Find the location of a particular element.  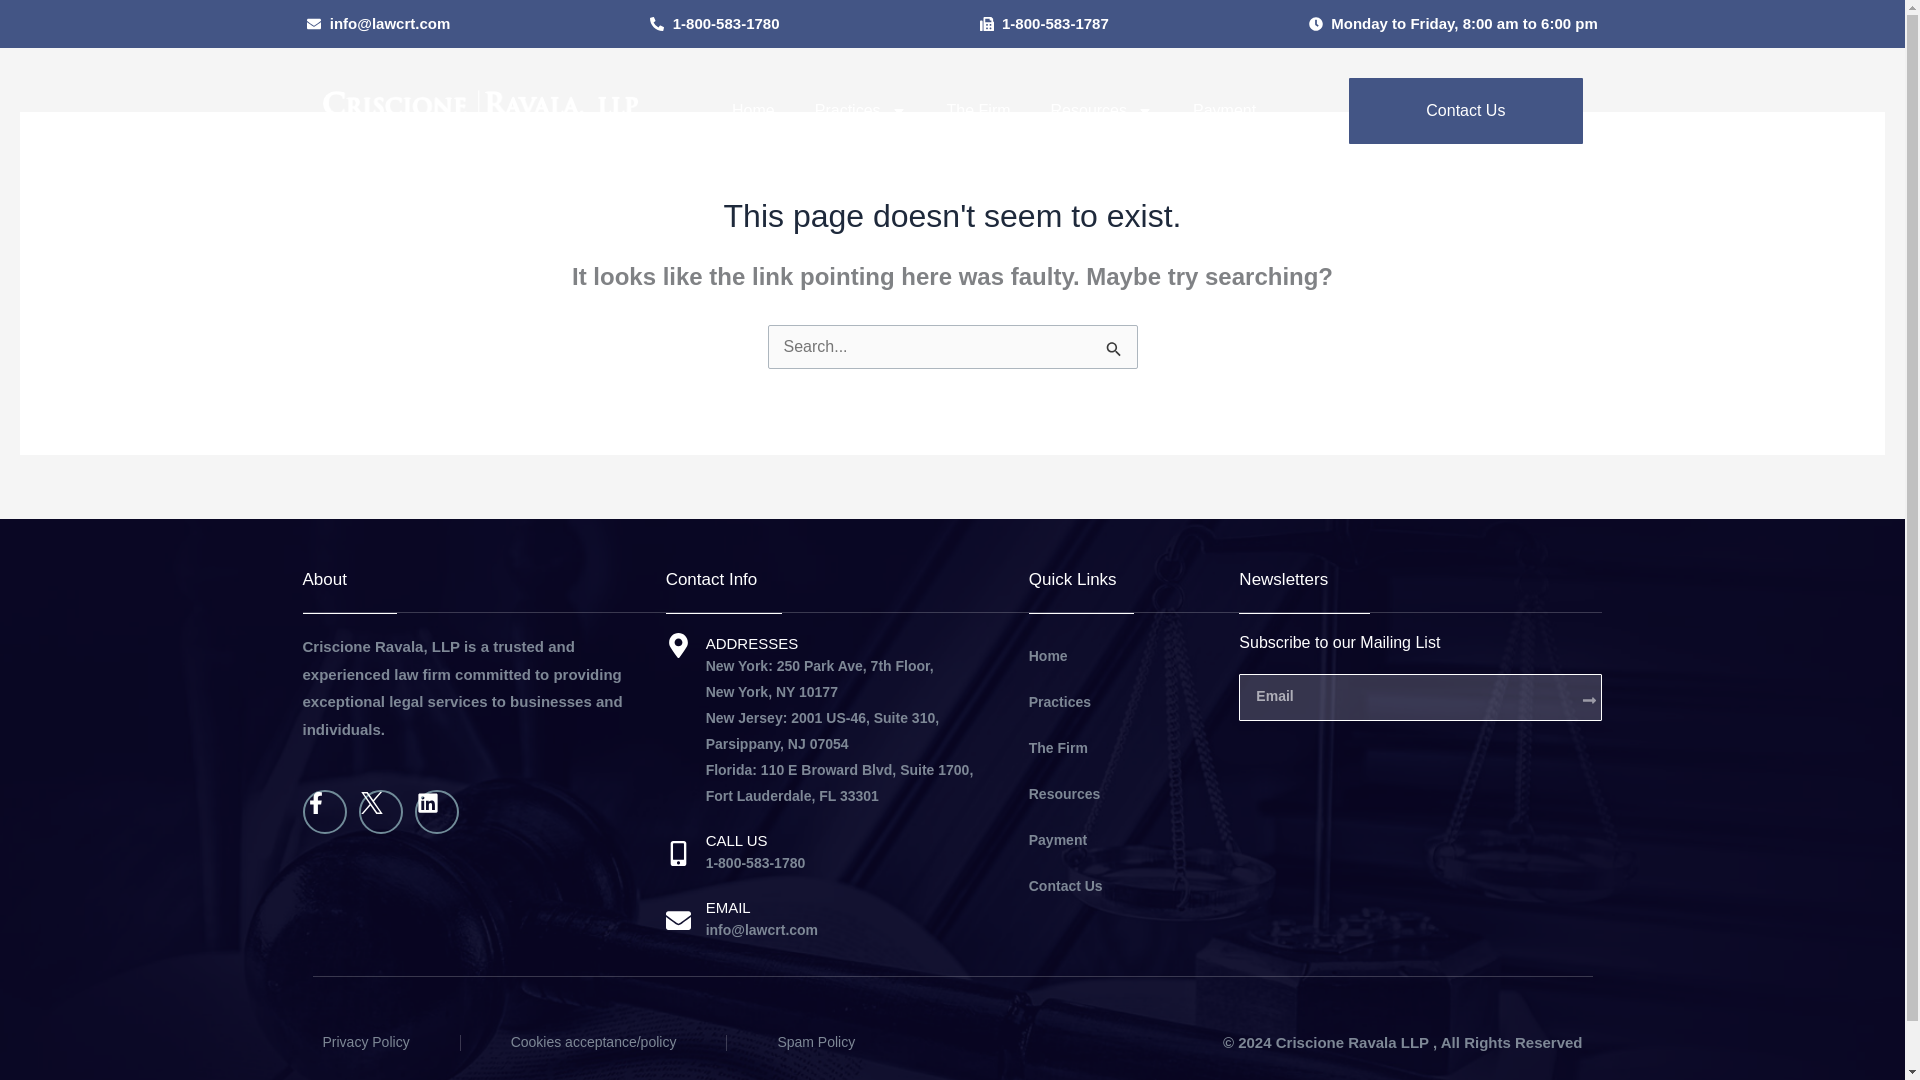

The Firm is located at coordinates (979, 110).